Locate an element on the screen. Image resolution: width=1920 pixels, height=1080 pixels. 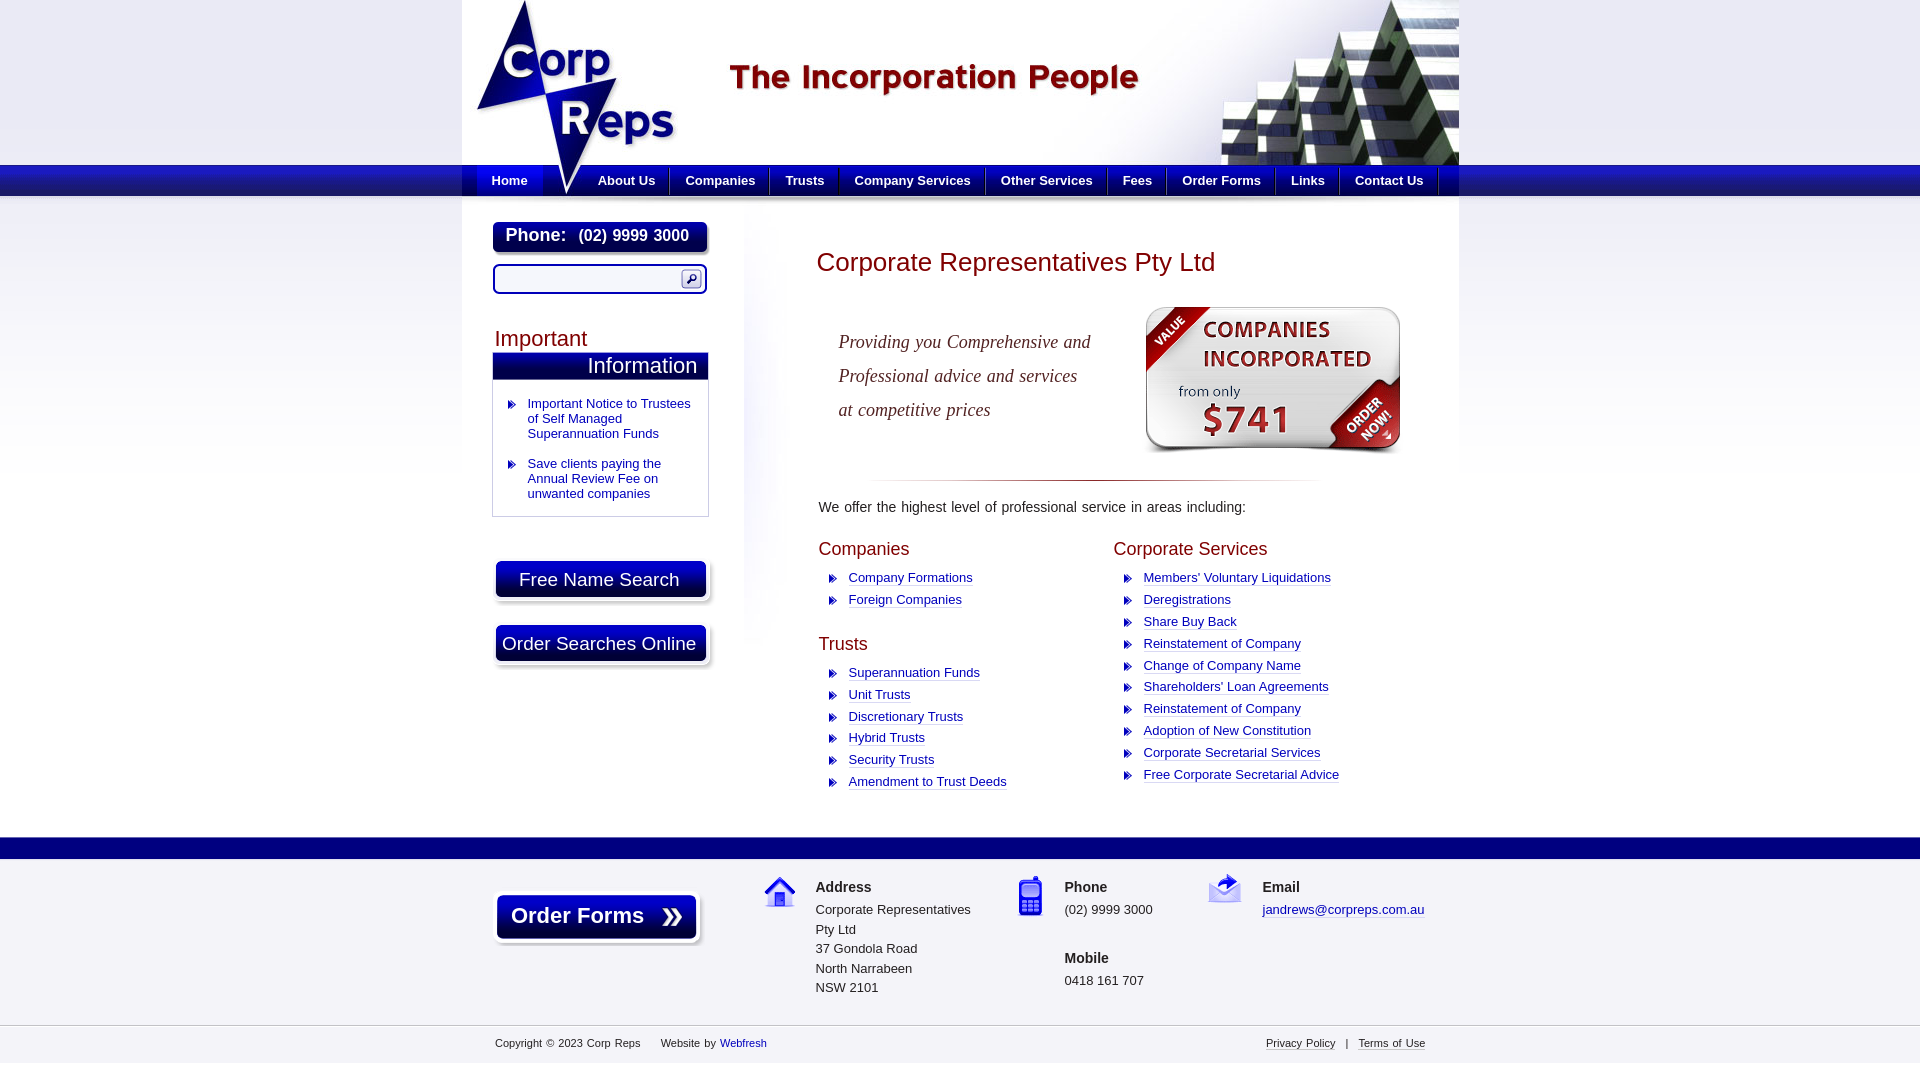
Adoption of New Constitution is located at coordinates (1228, 731).